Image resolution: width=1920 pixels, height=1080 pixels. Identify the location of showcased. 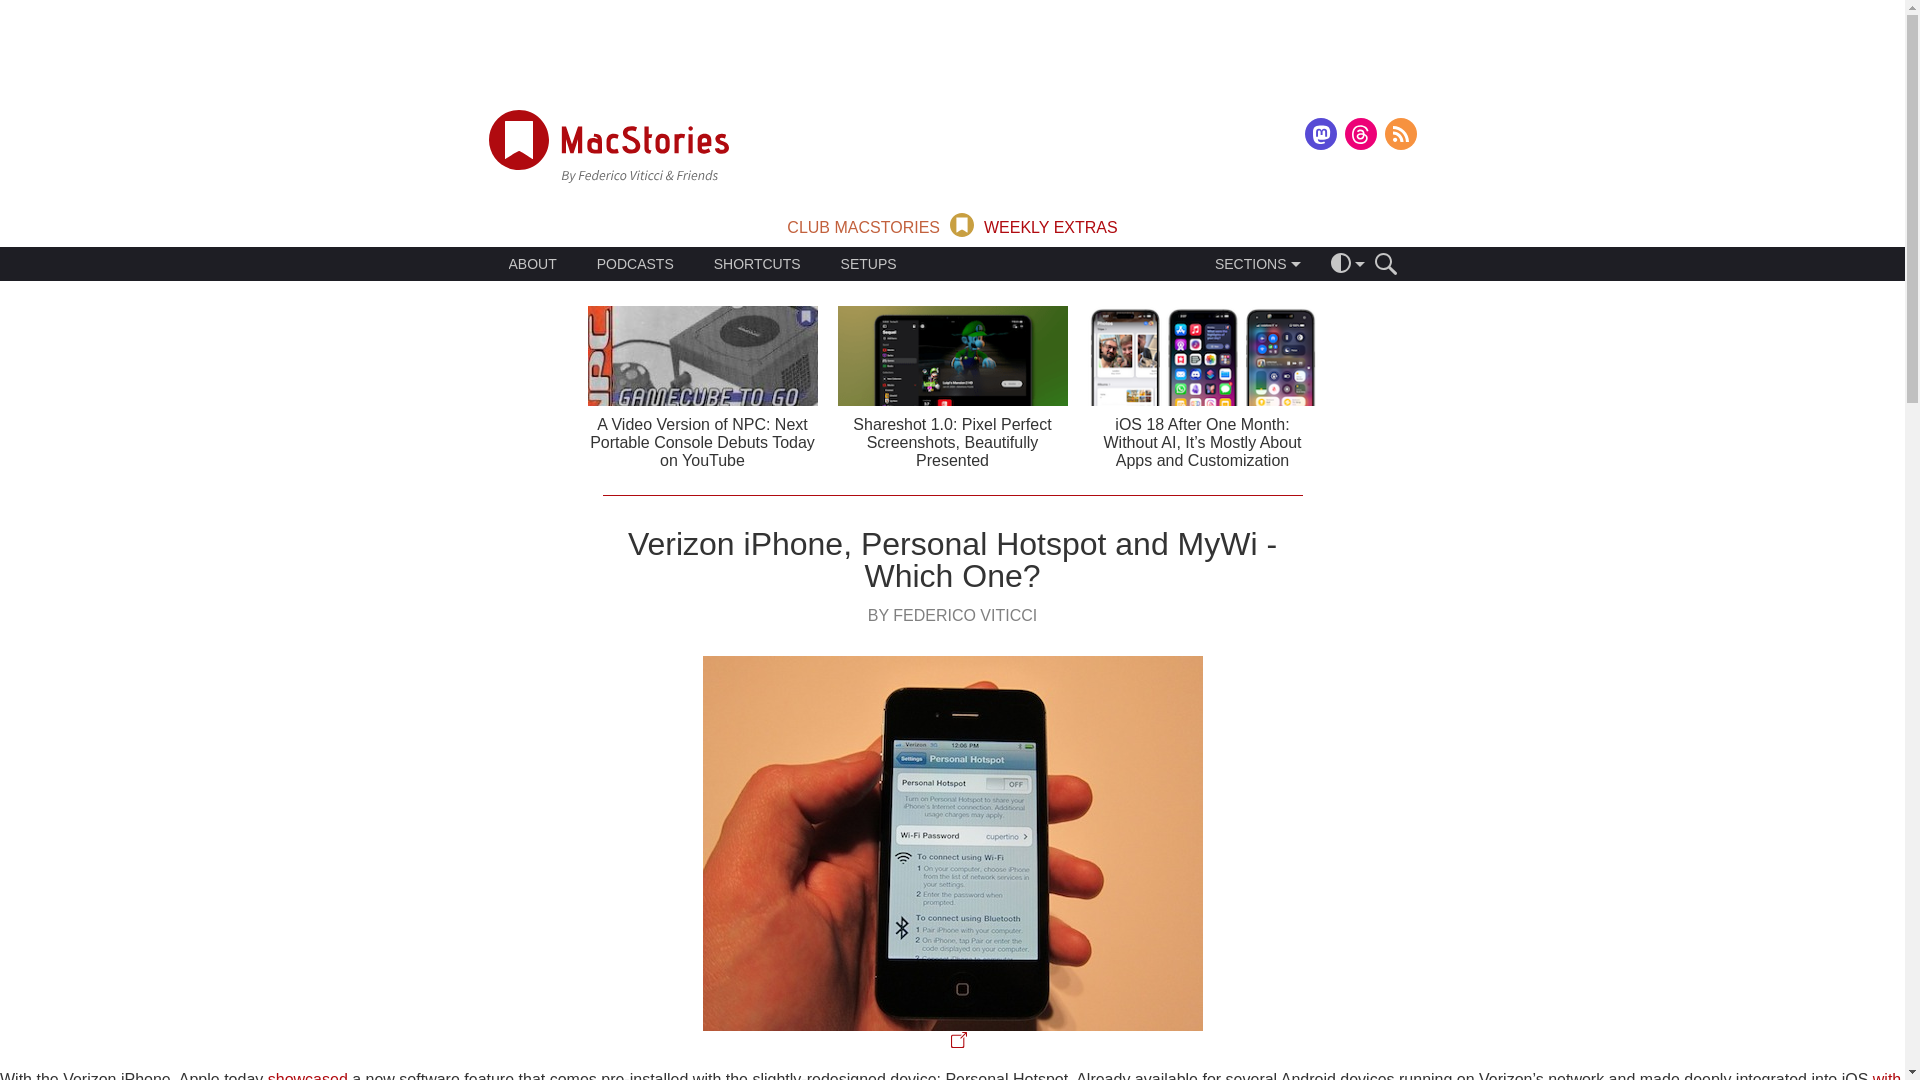
(308, 1076).